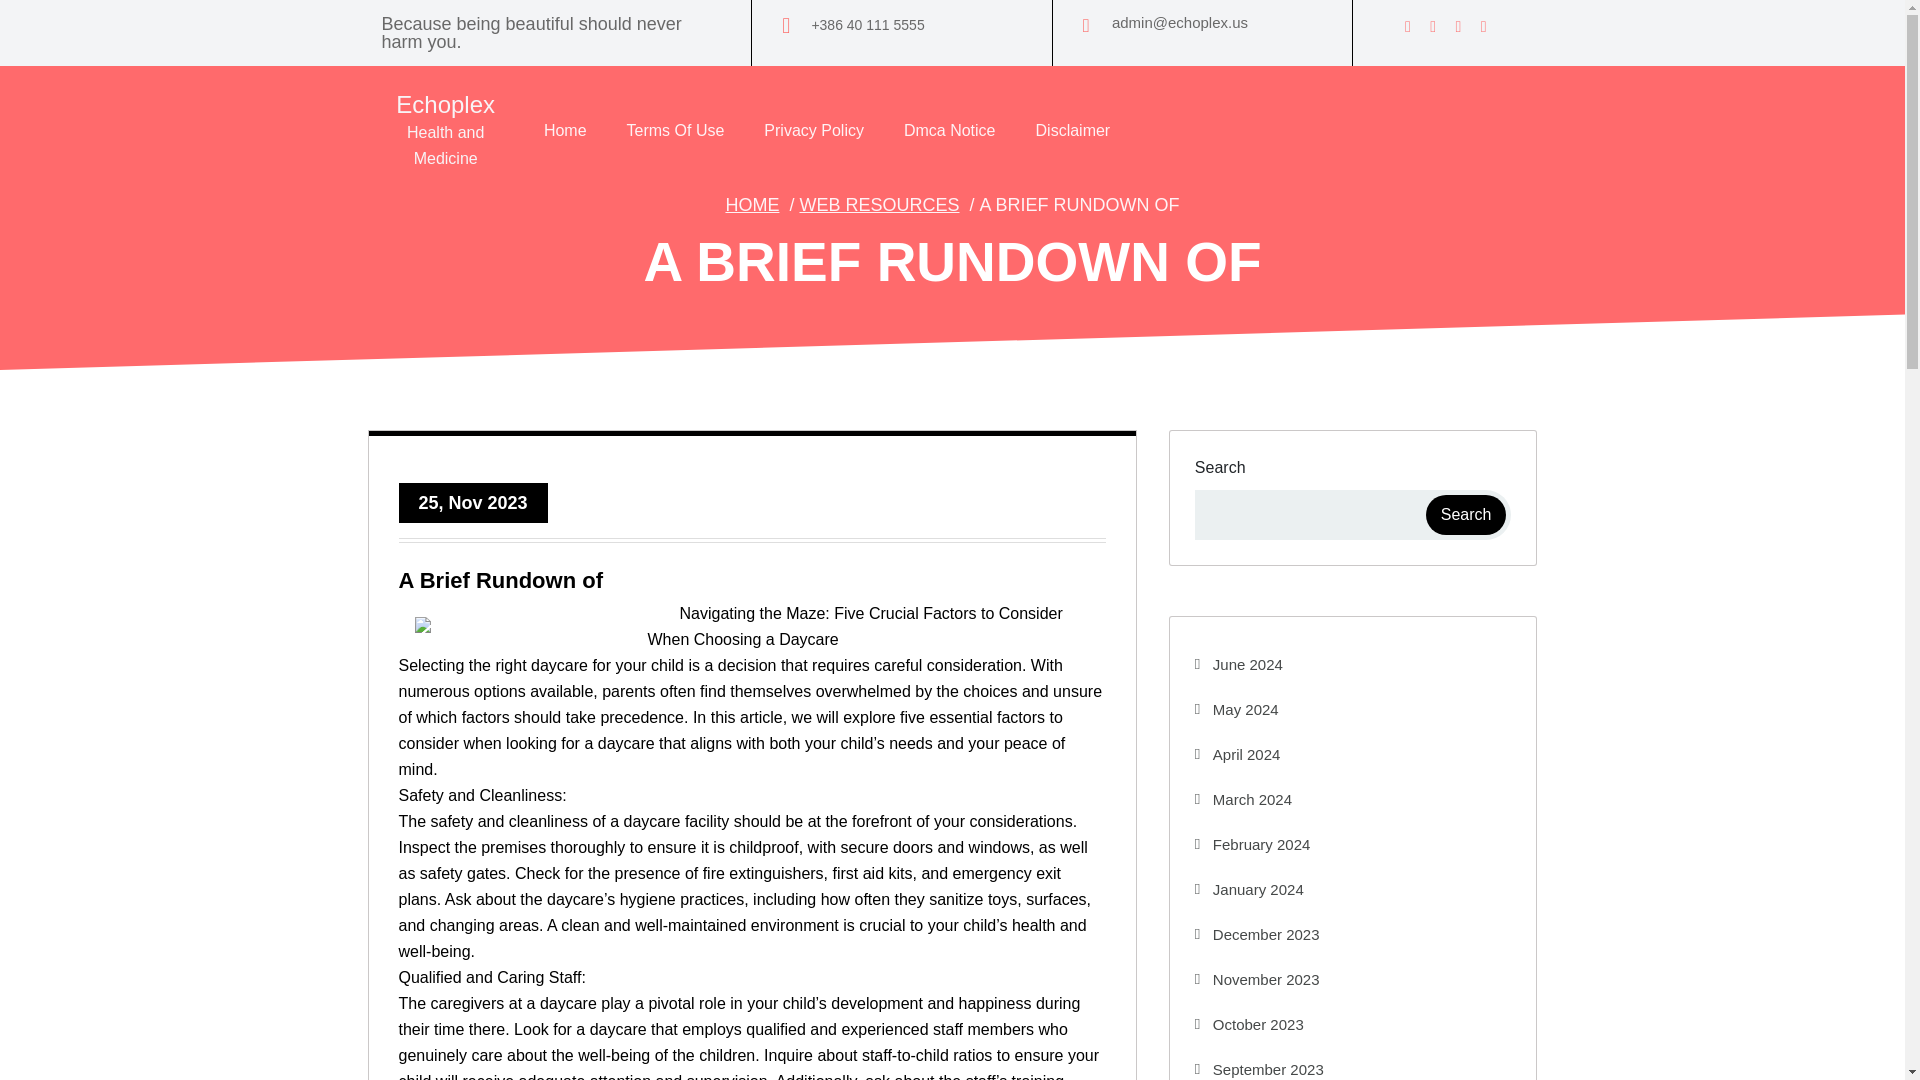  What do you see at coordinates (878, 204) in the screenshot?
I see `WEB RESOURCES` at bounding box center [878, 204].